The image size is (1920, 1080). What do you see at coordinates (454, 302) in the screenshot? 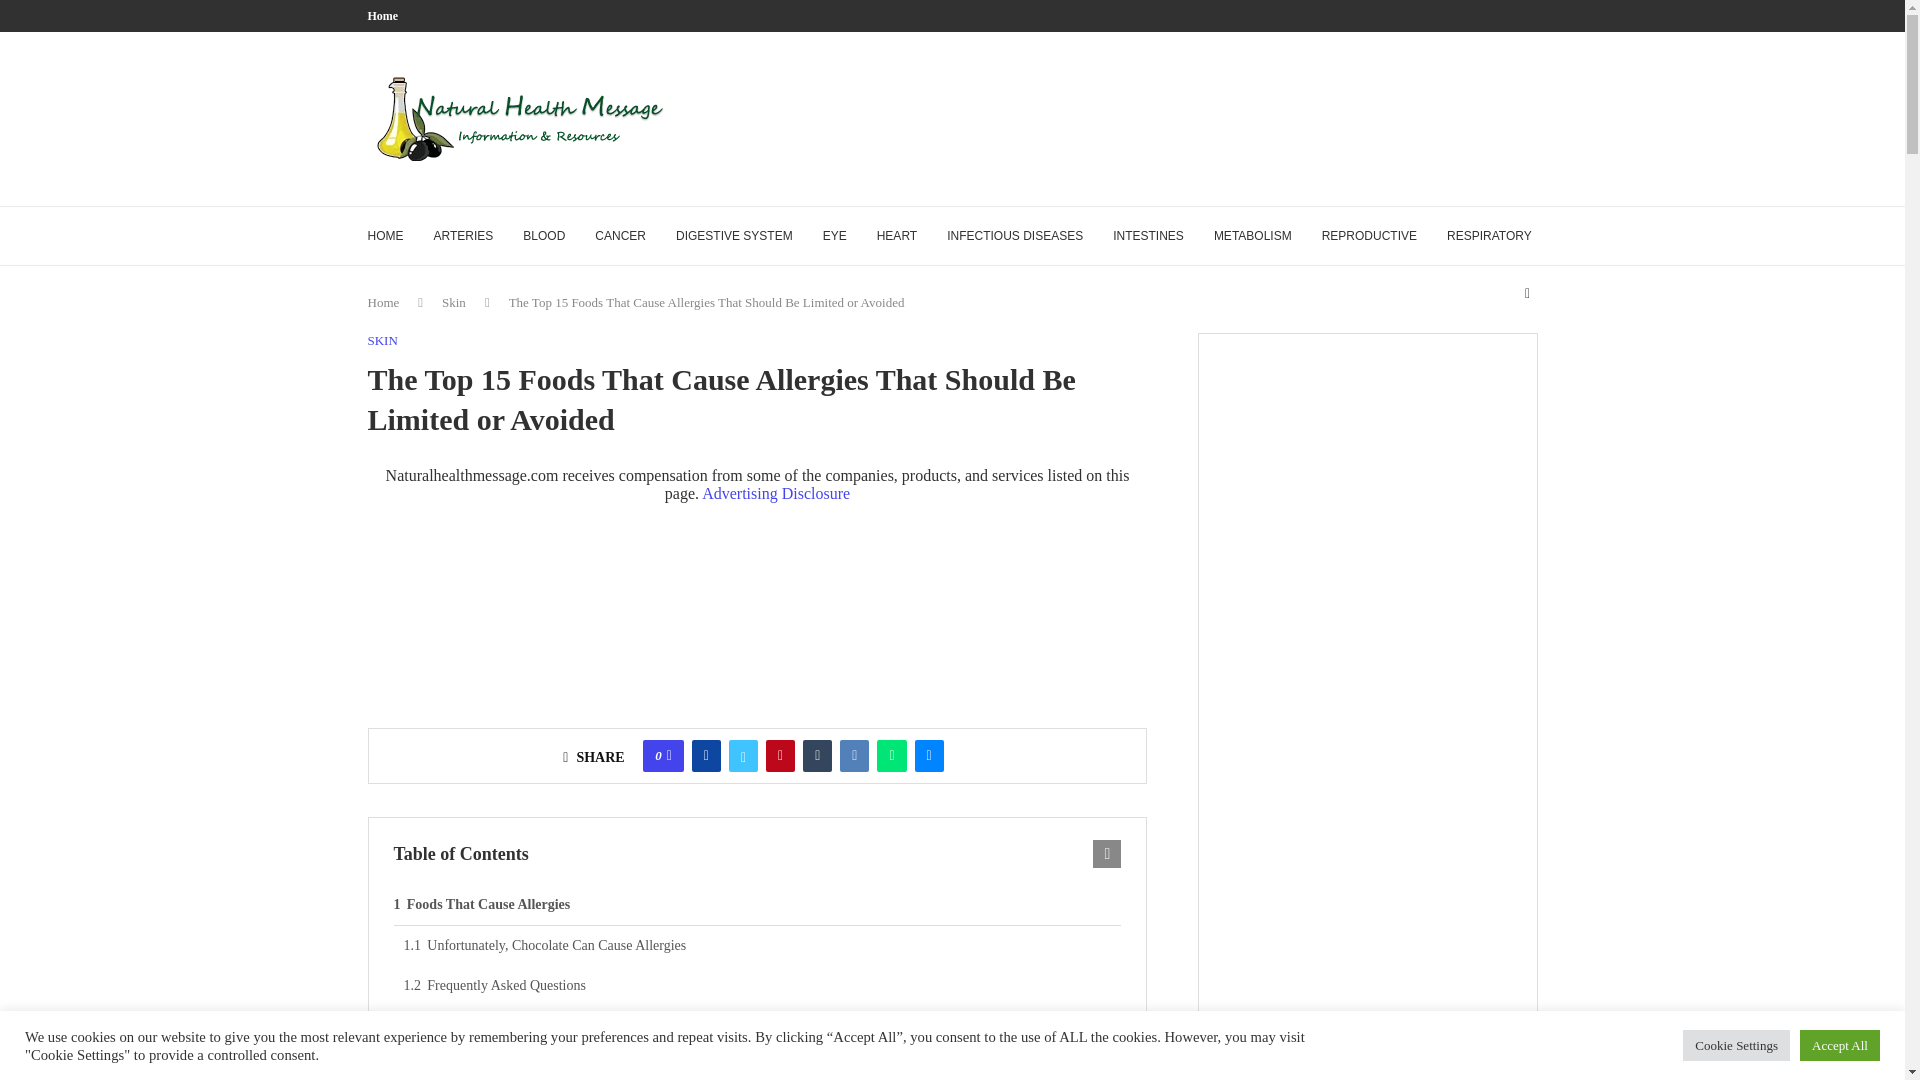
I see `Skin` at bounding box center [454, 302].